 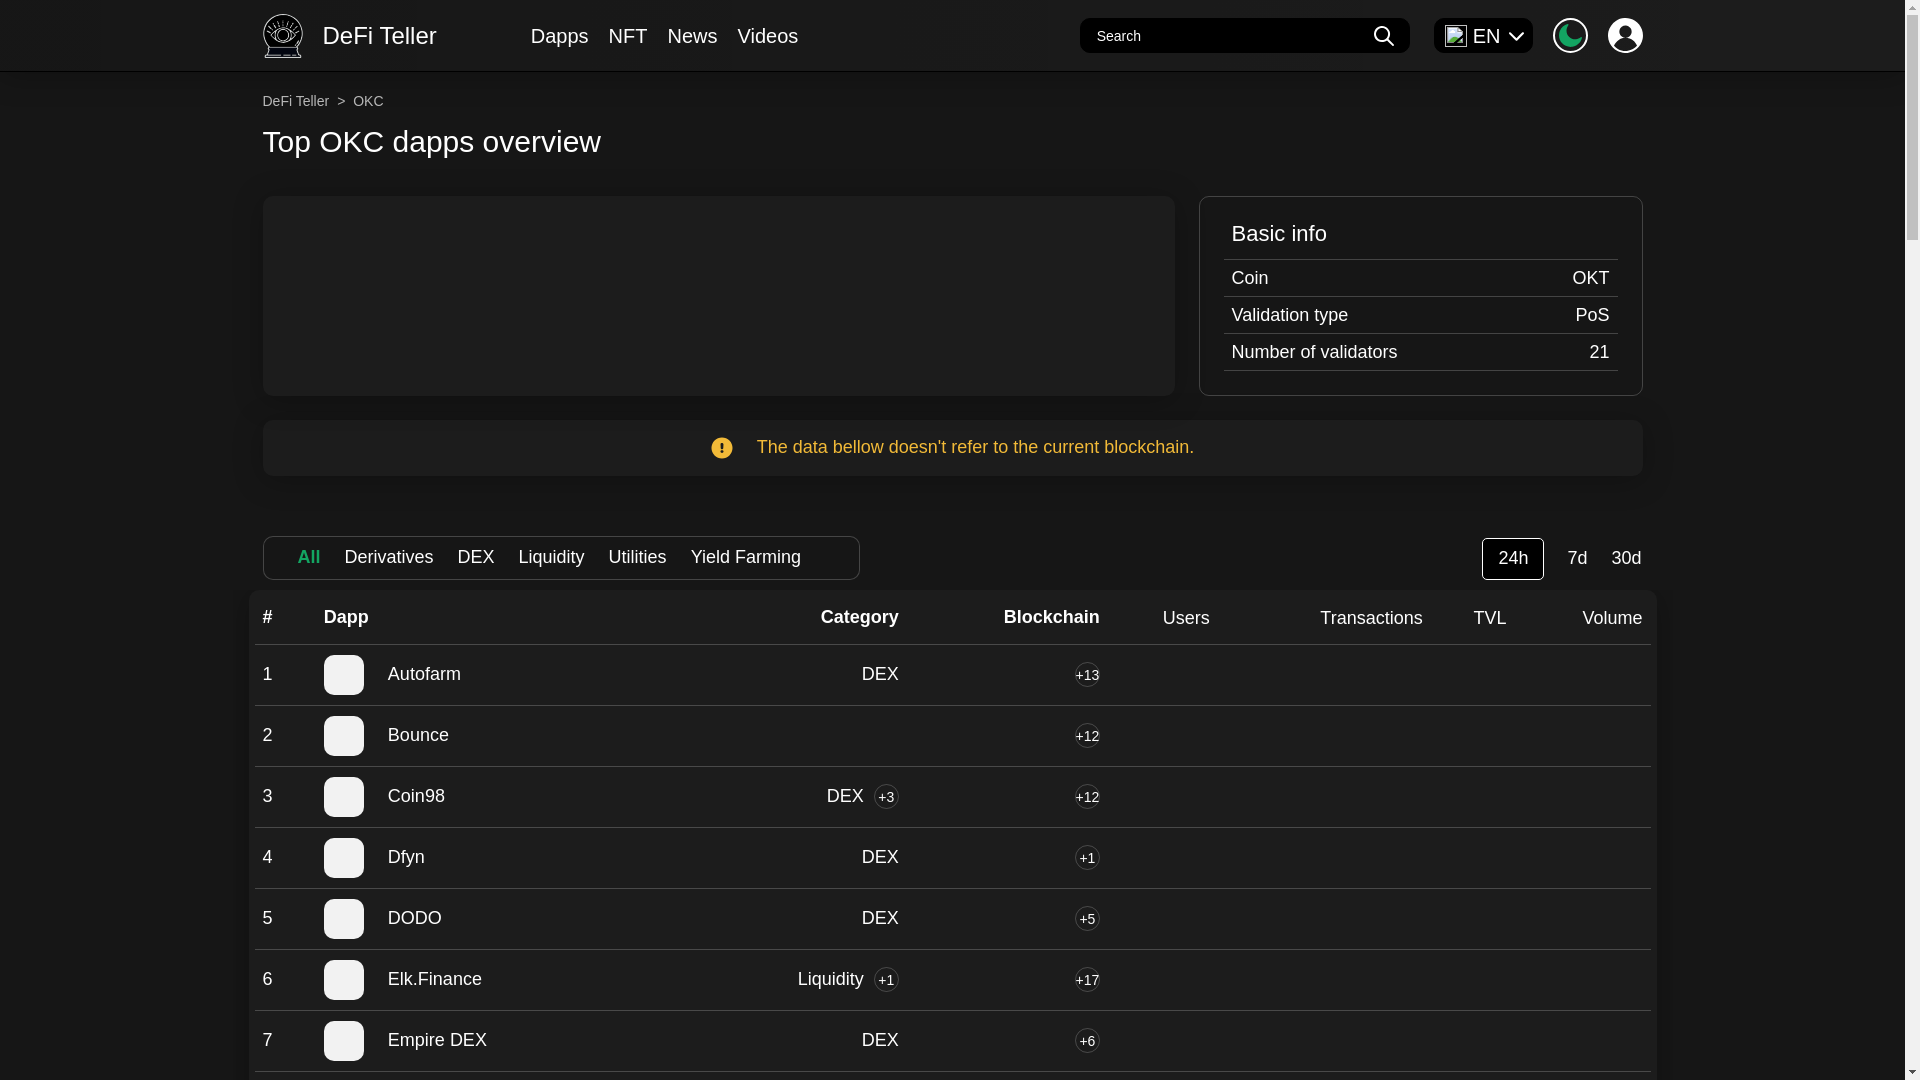 What do you see at coordinates (506, 736) in the screenshot?
I see `Bounce` at bounding box center [506, 736].